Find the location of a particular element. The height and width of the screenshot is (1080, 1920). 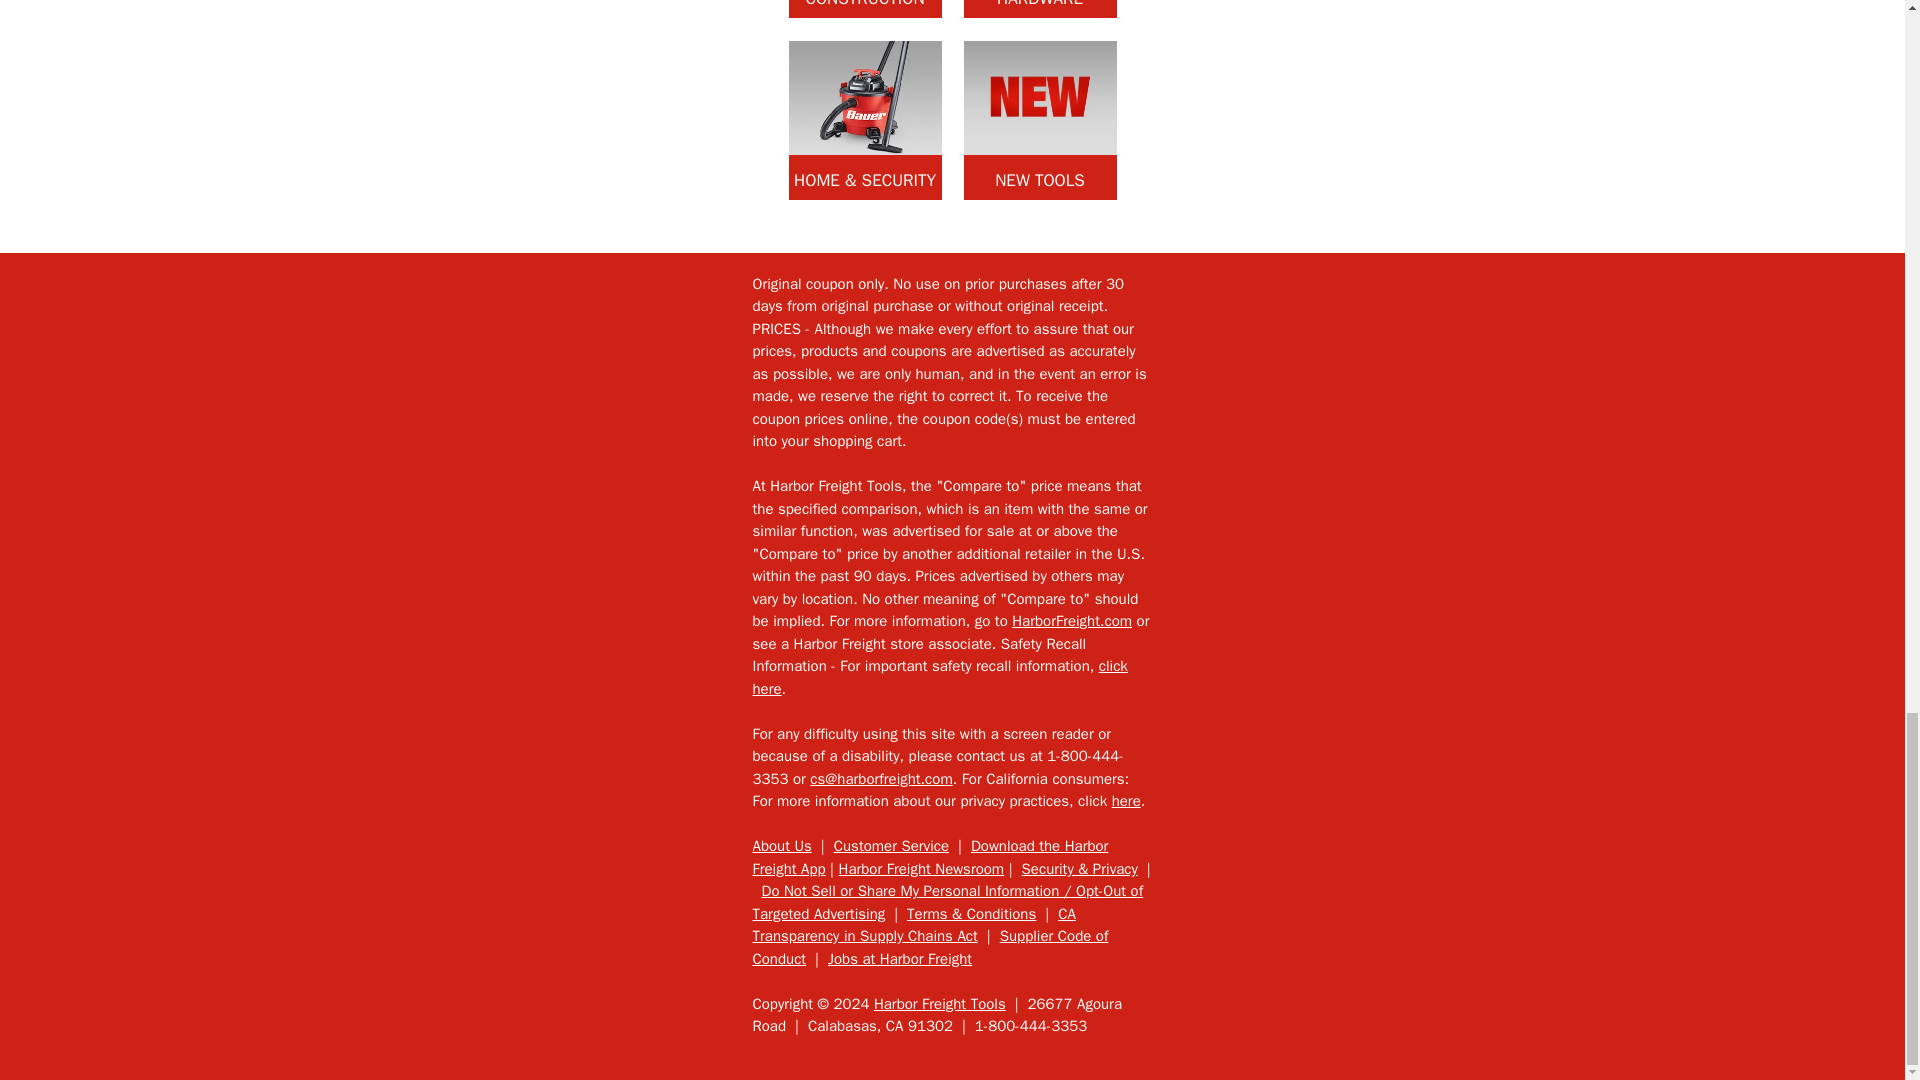

Download the Harbor Freight App is located at coordinates (930, 858).